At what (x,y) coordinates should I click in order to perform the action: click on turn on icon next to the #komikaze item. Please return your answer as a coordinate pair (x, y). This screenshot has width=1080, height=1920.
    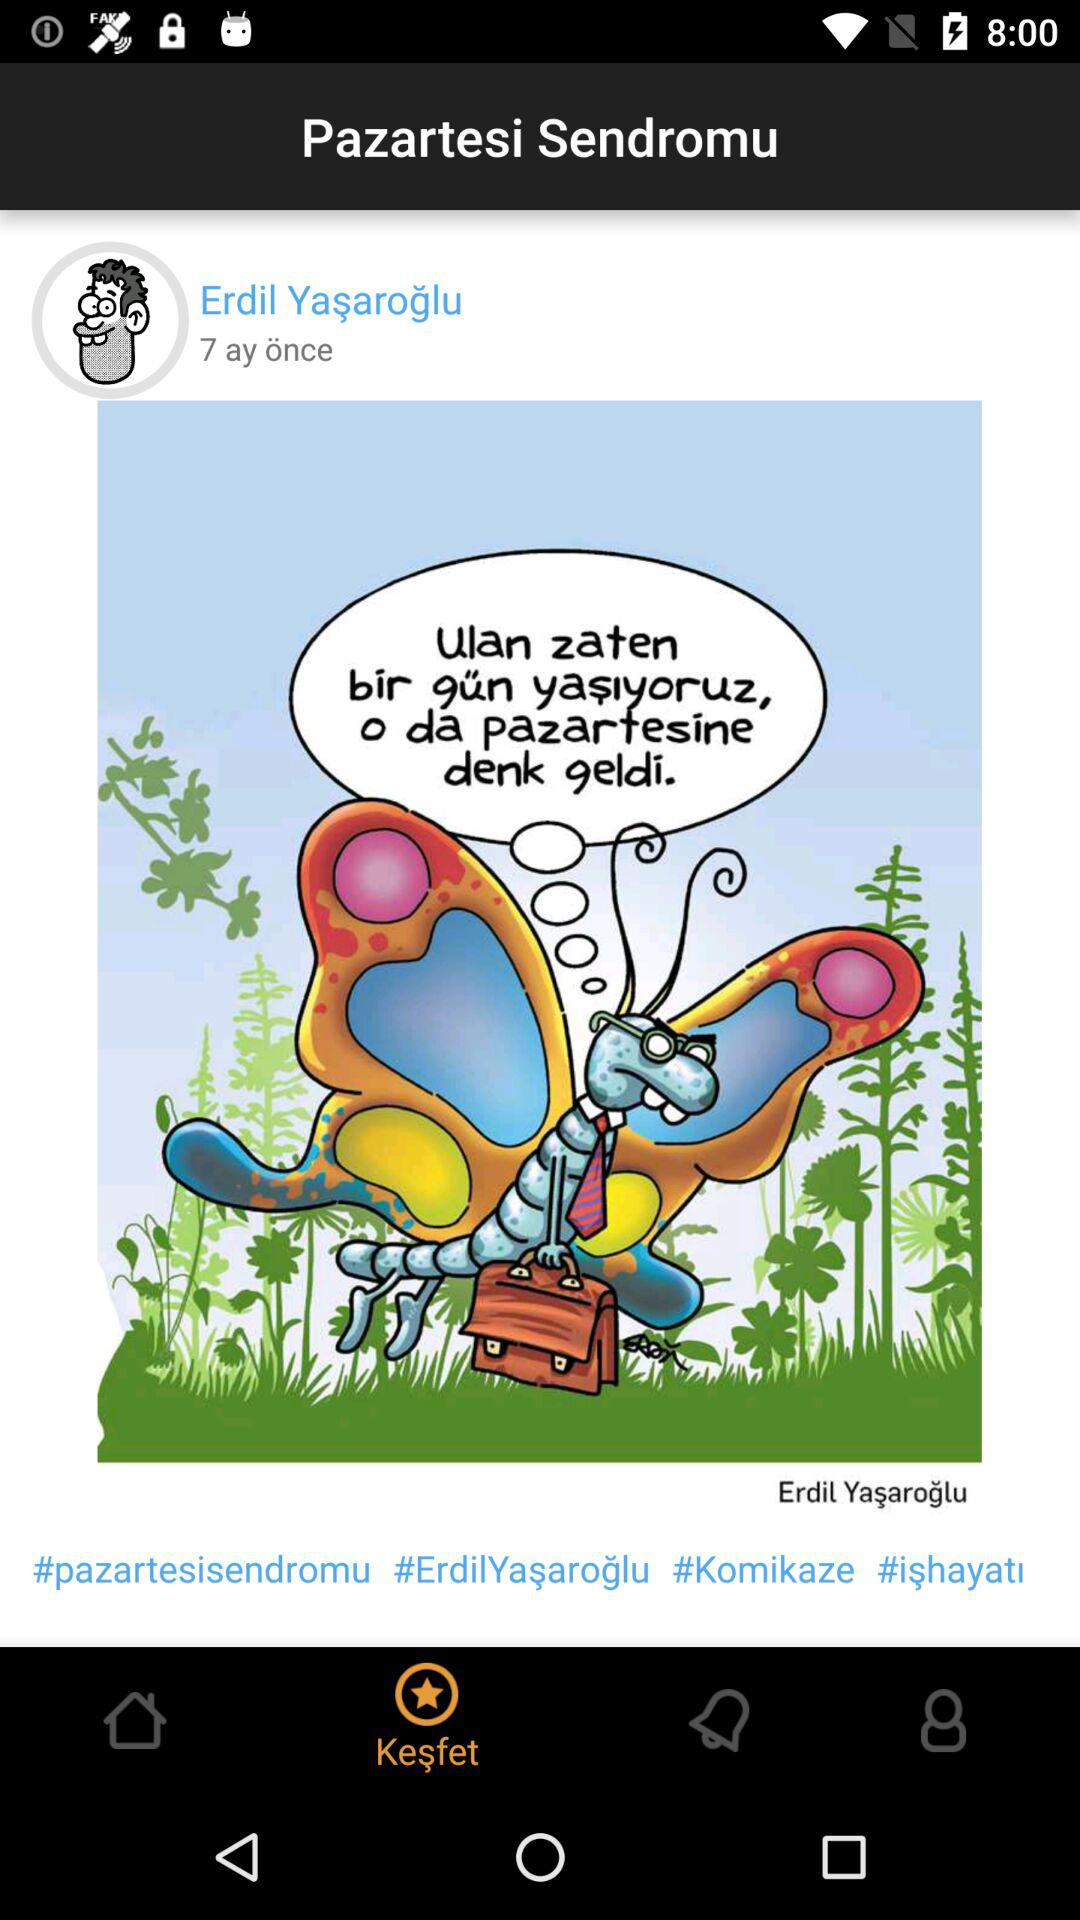
    Looking at the image, I should click on (521, 1568).